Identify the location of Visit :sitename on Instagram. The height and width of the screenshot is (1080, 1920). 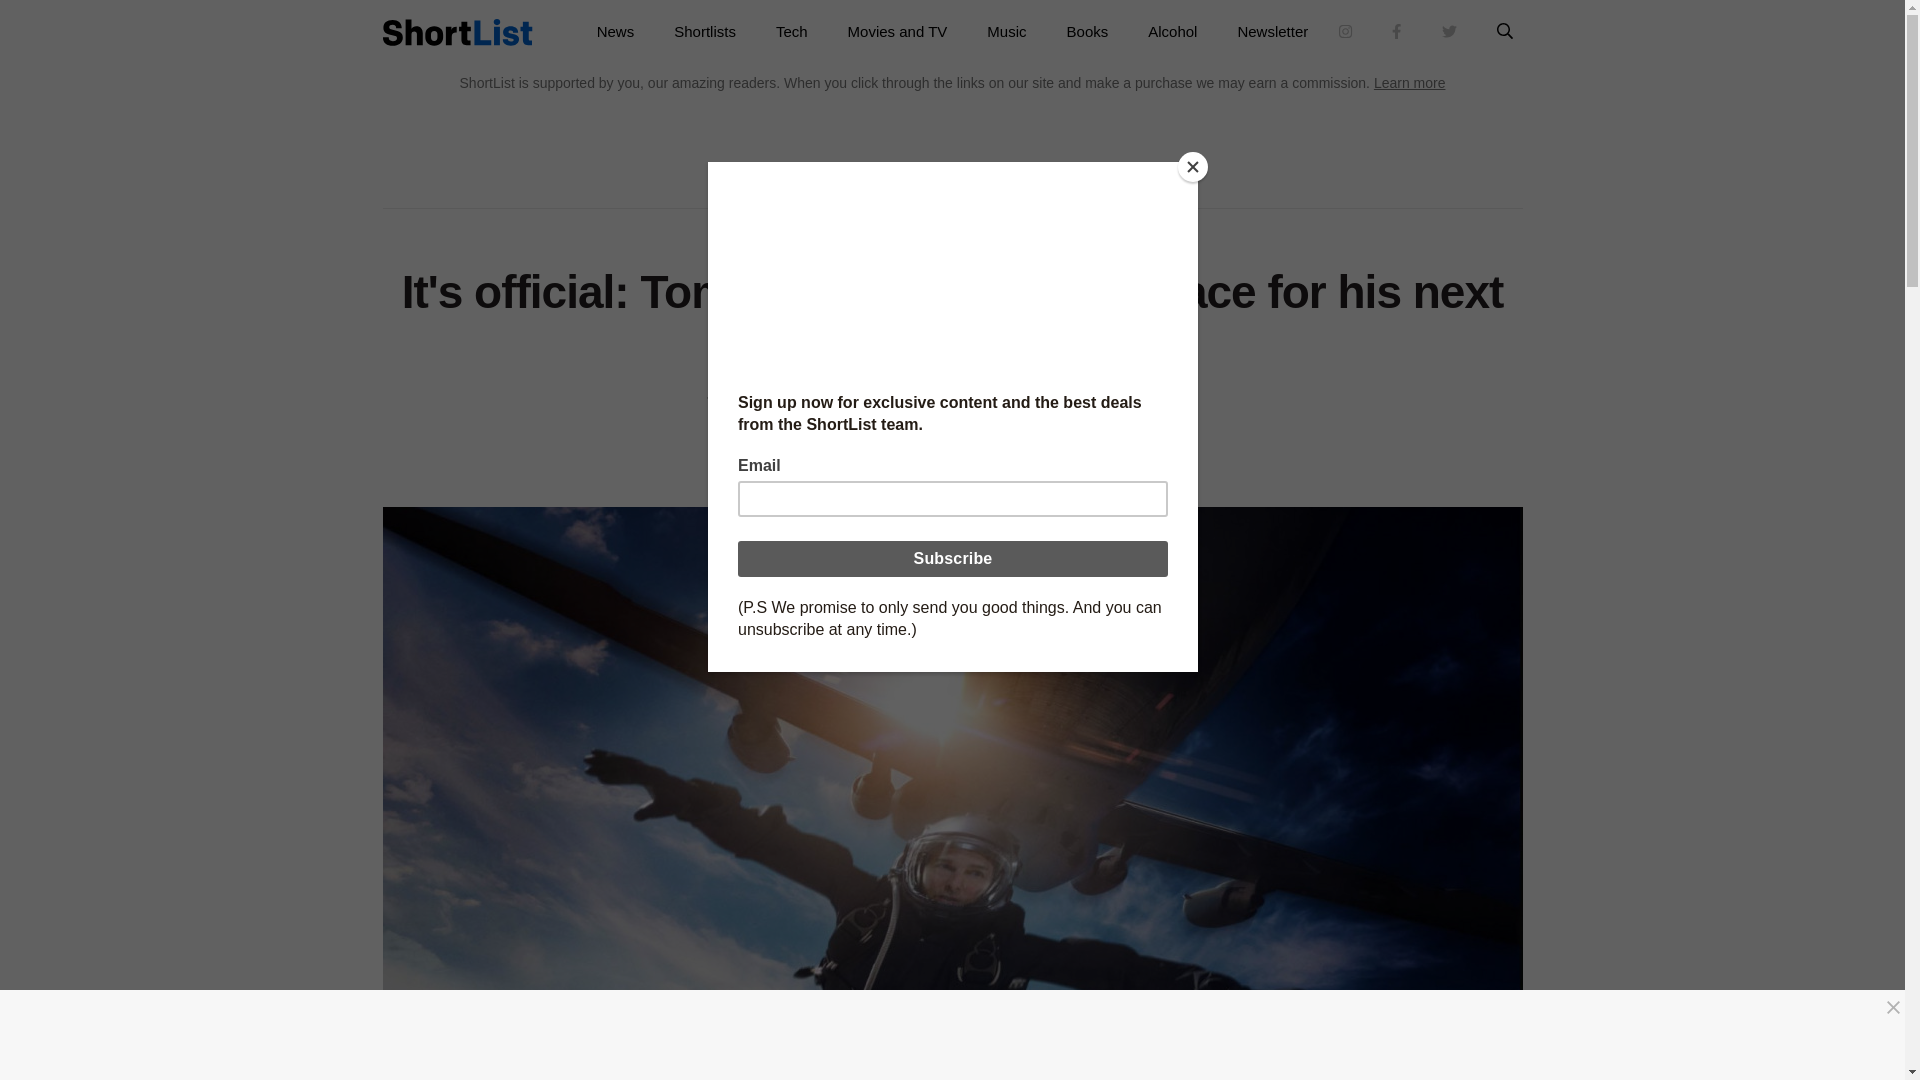
(1346, 32).